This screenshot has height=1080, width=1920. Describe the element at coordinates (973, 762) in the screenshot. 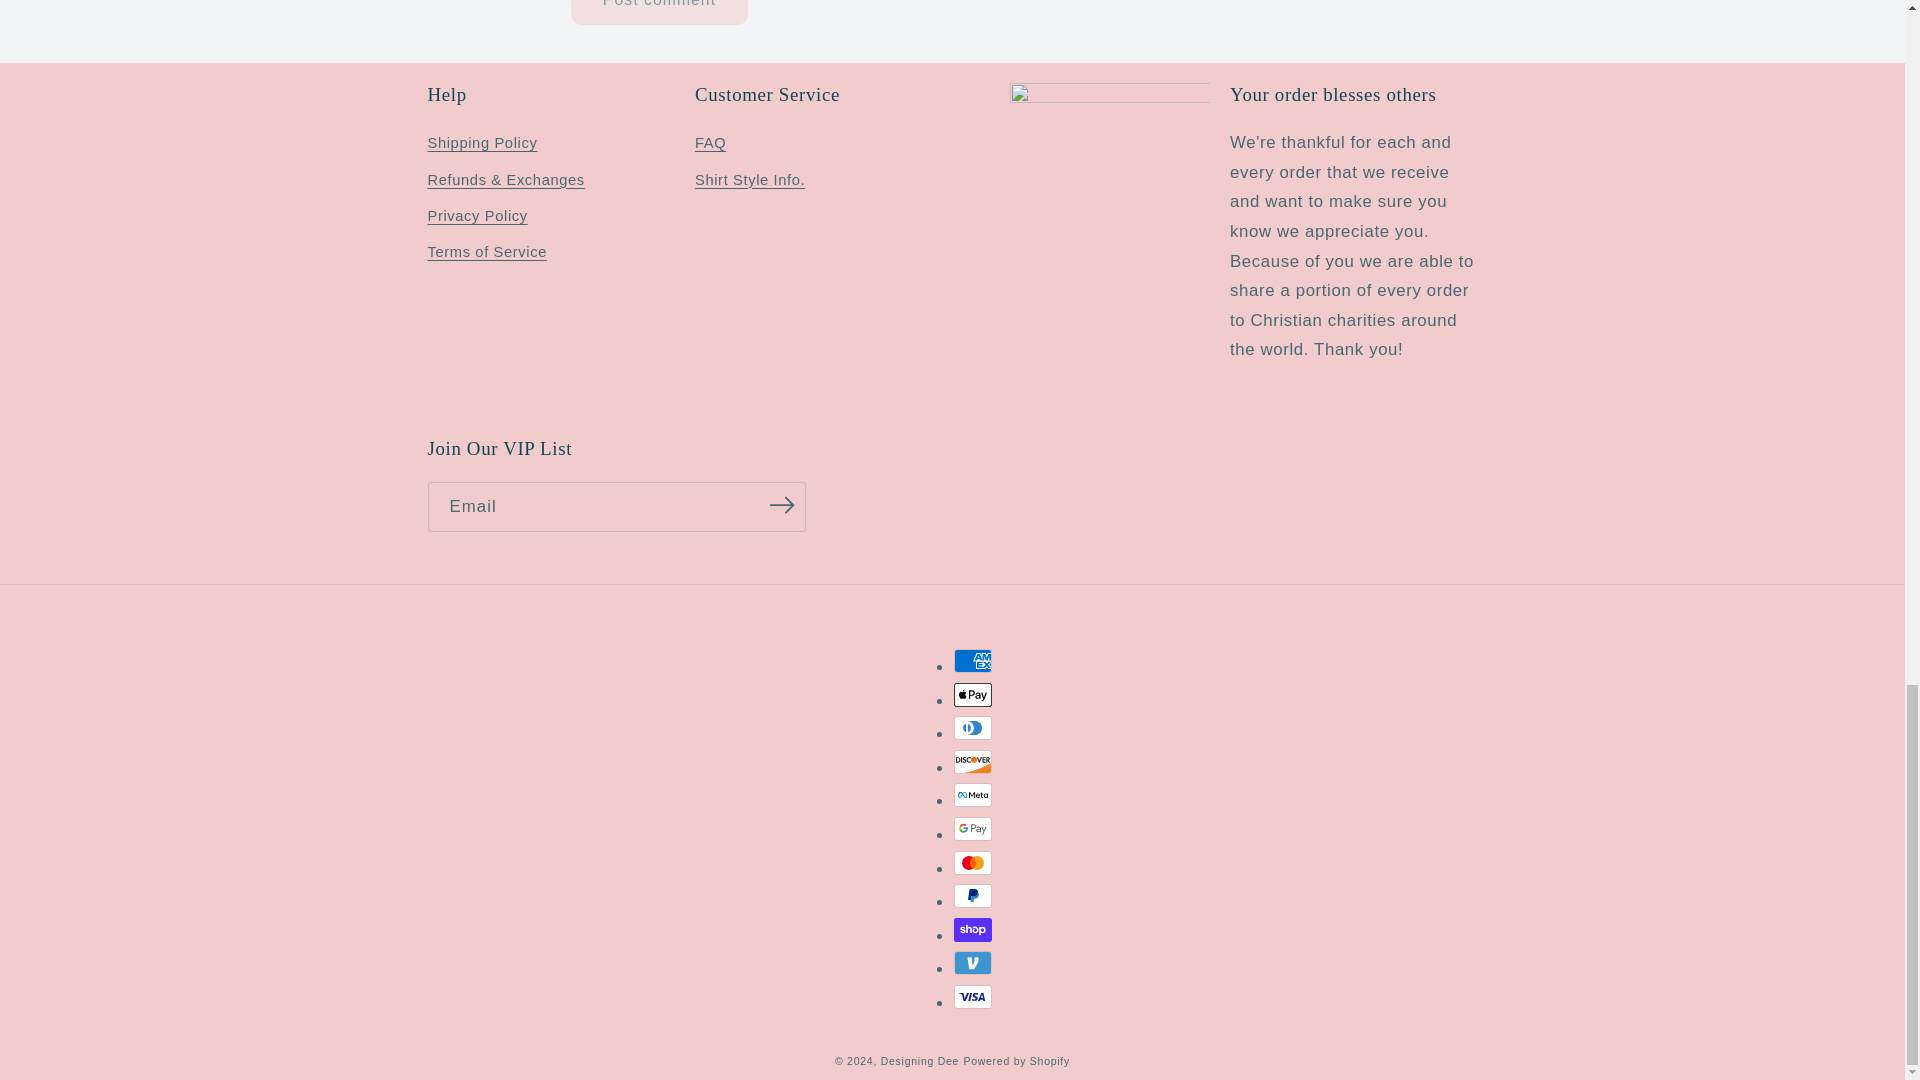

I see `Discover` at that location.